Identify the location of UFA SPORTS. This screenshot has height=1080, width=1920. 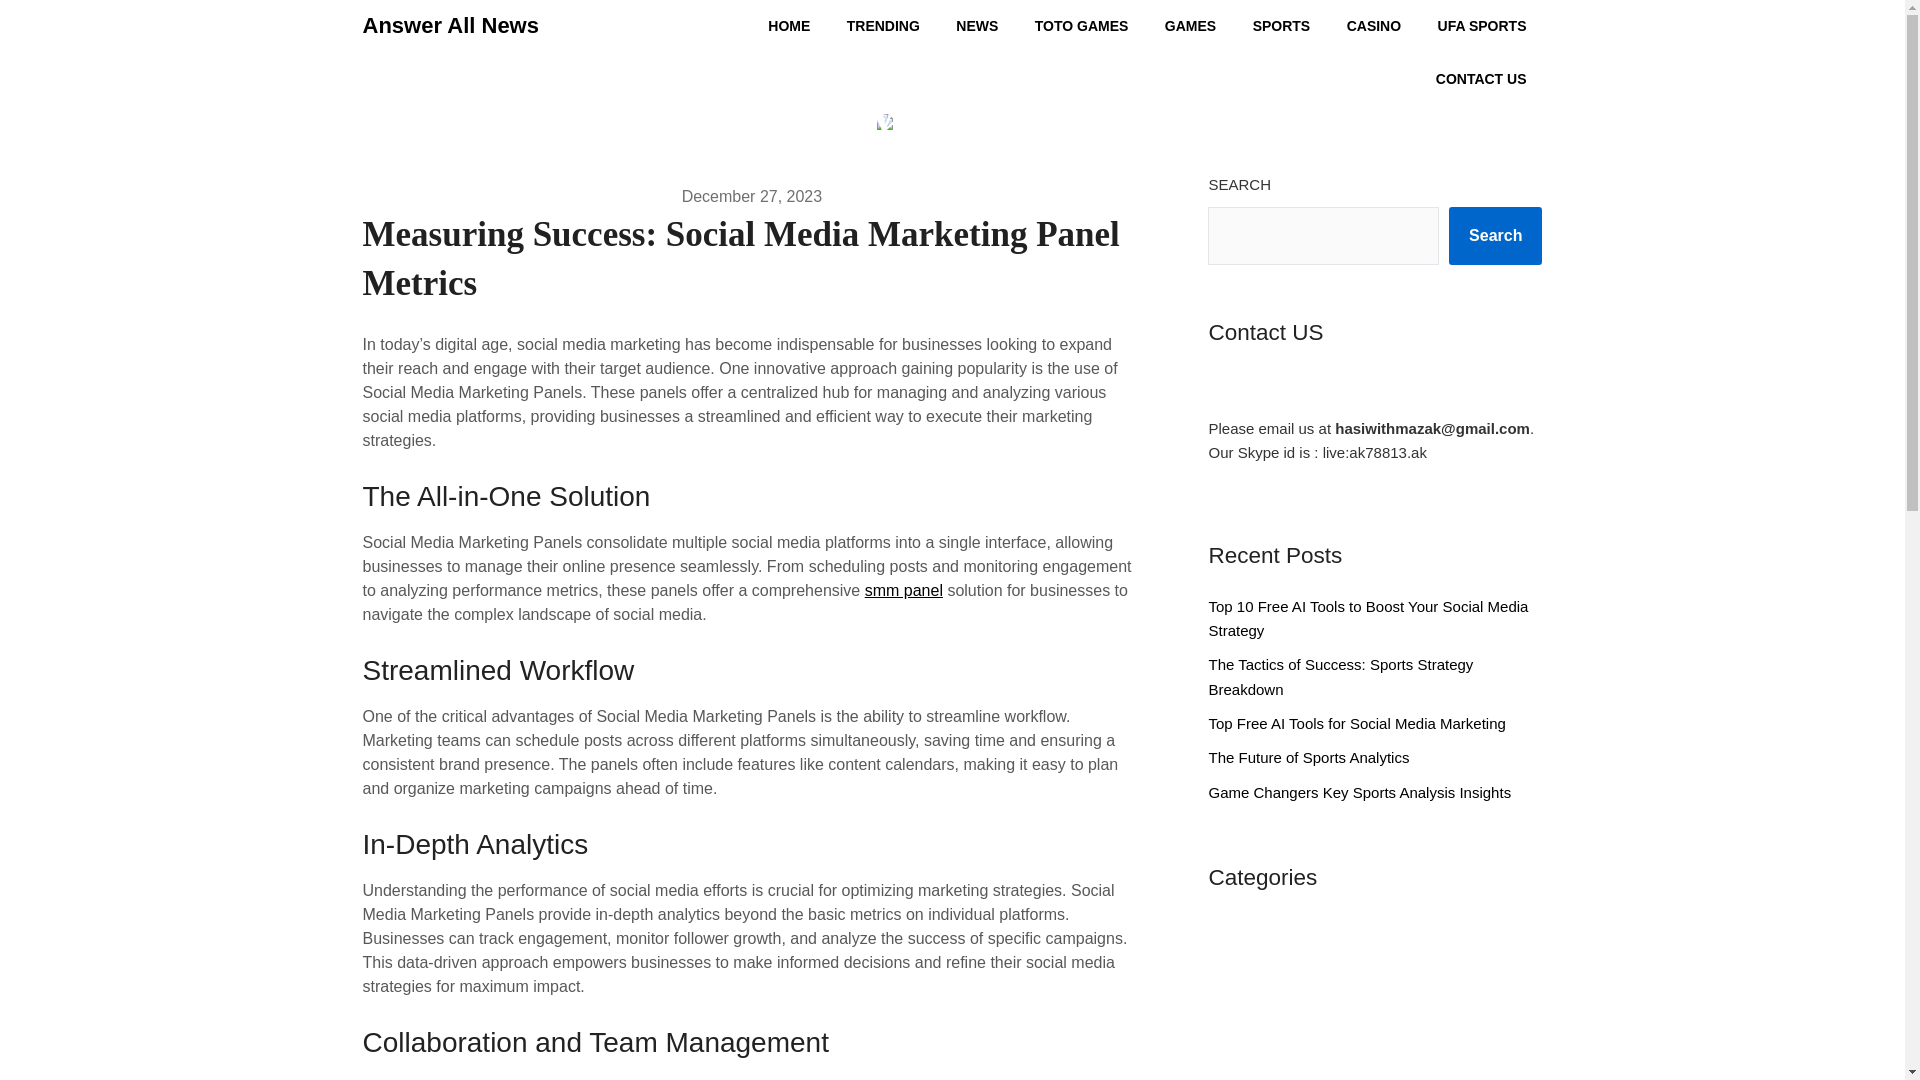
(1482, 26).